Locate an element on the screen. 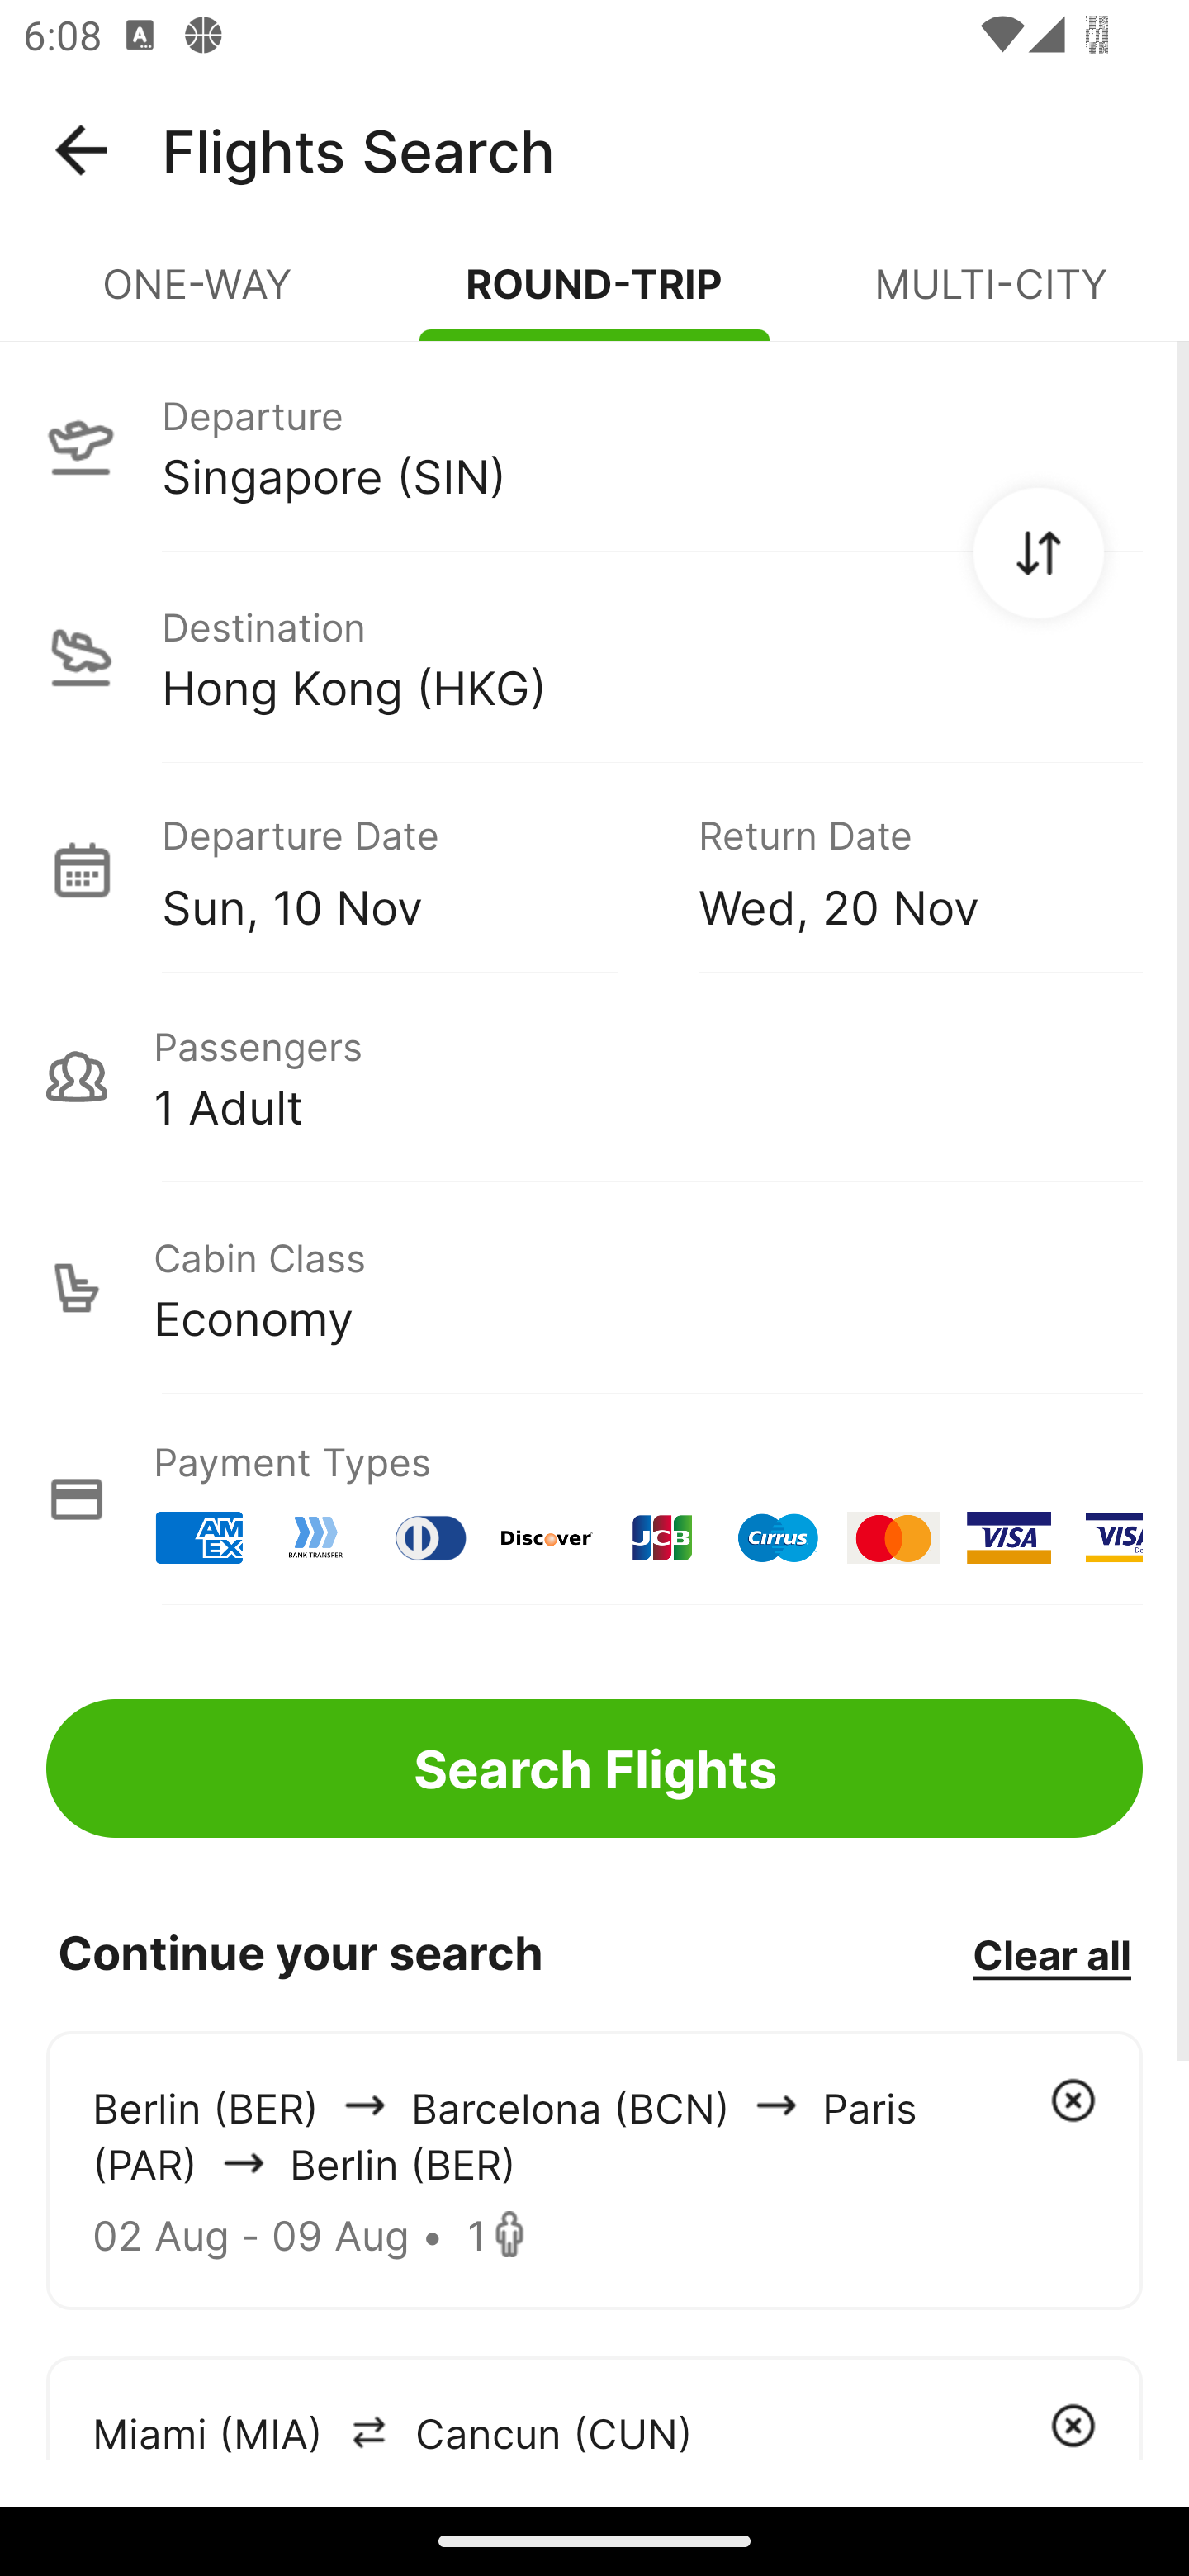 The image size is (1189, 2576). ROUND-TRIP is located at coordinates (594, 297).